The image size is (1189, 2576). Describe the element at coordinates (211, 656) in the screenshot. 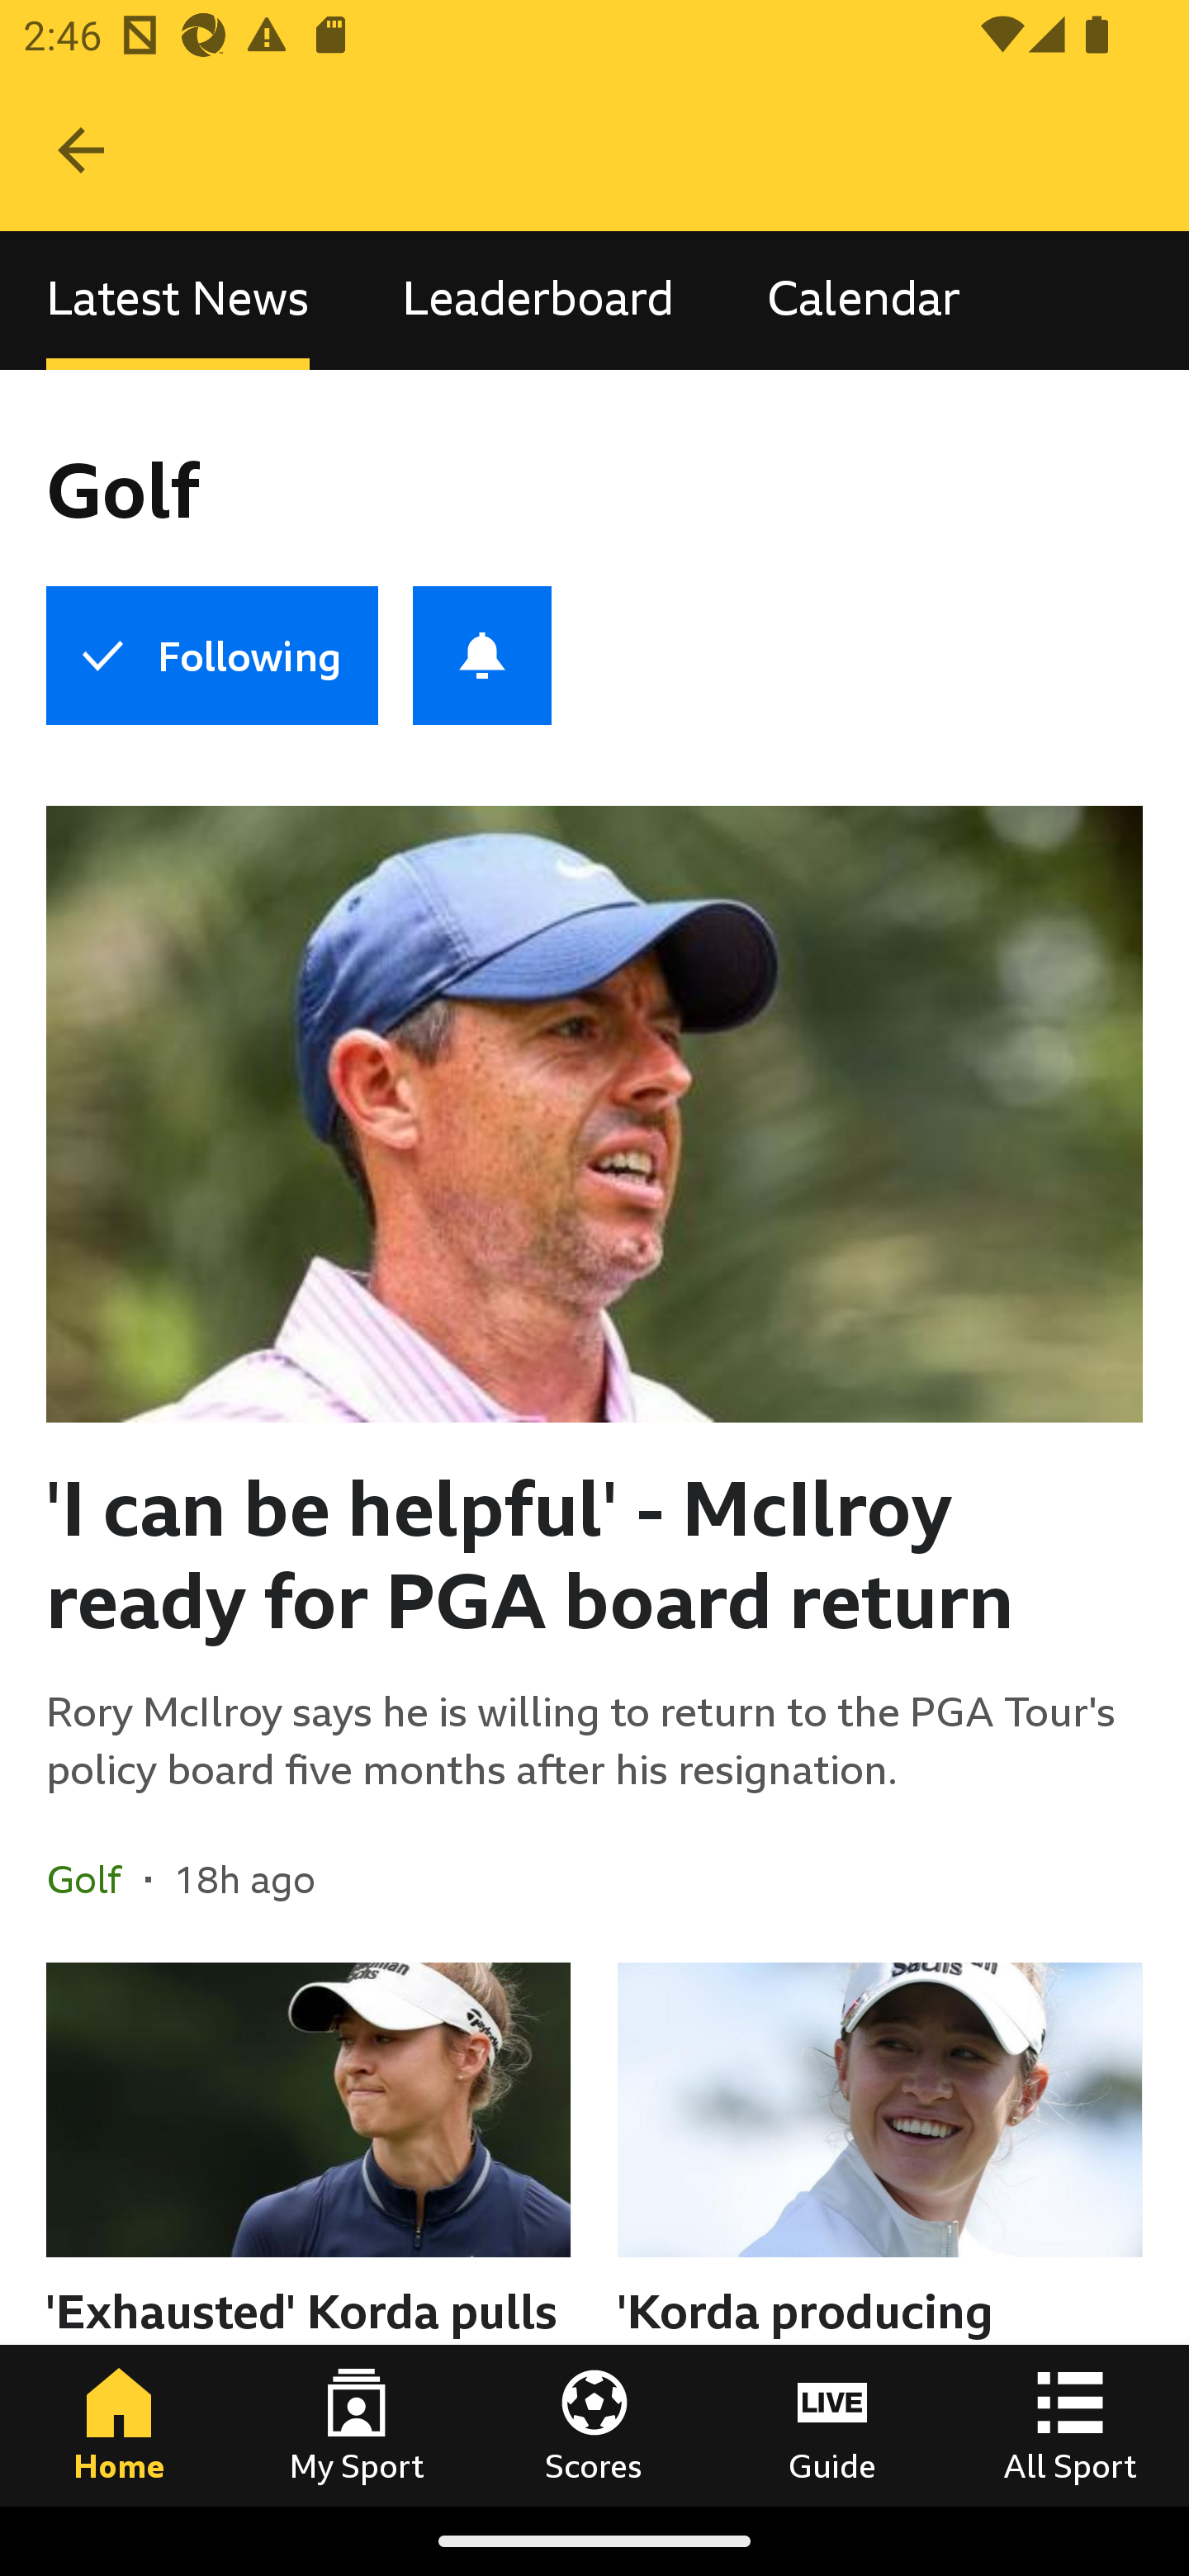

I see `Following Golf Following` at that location.